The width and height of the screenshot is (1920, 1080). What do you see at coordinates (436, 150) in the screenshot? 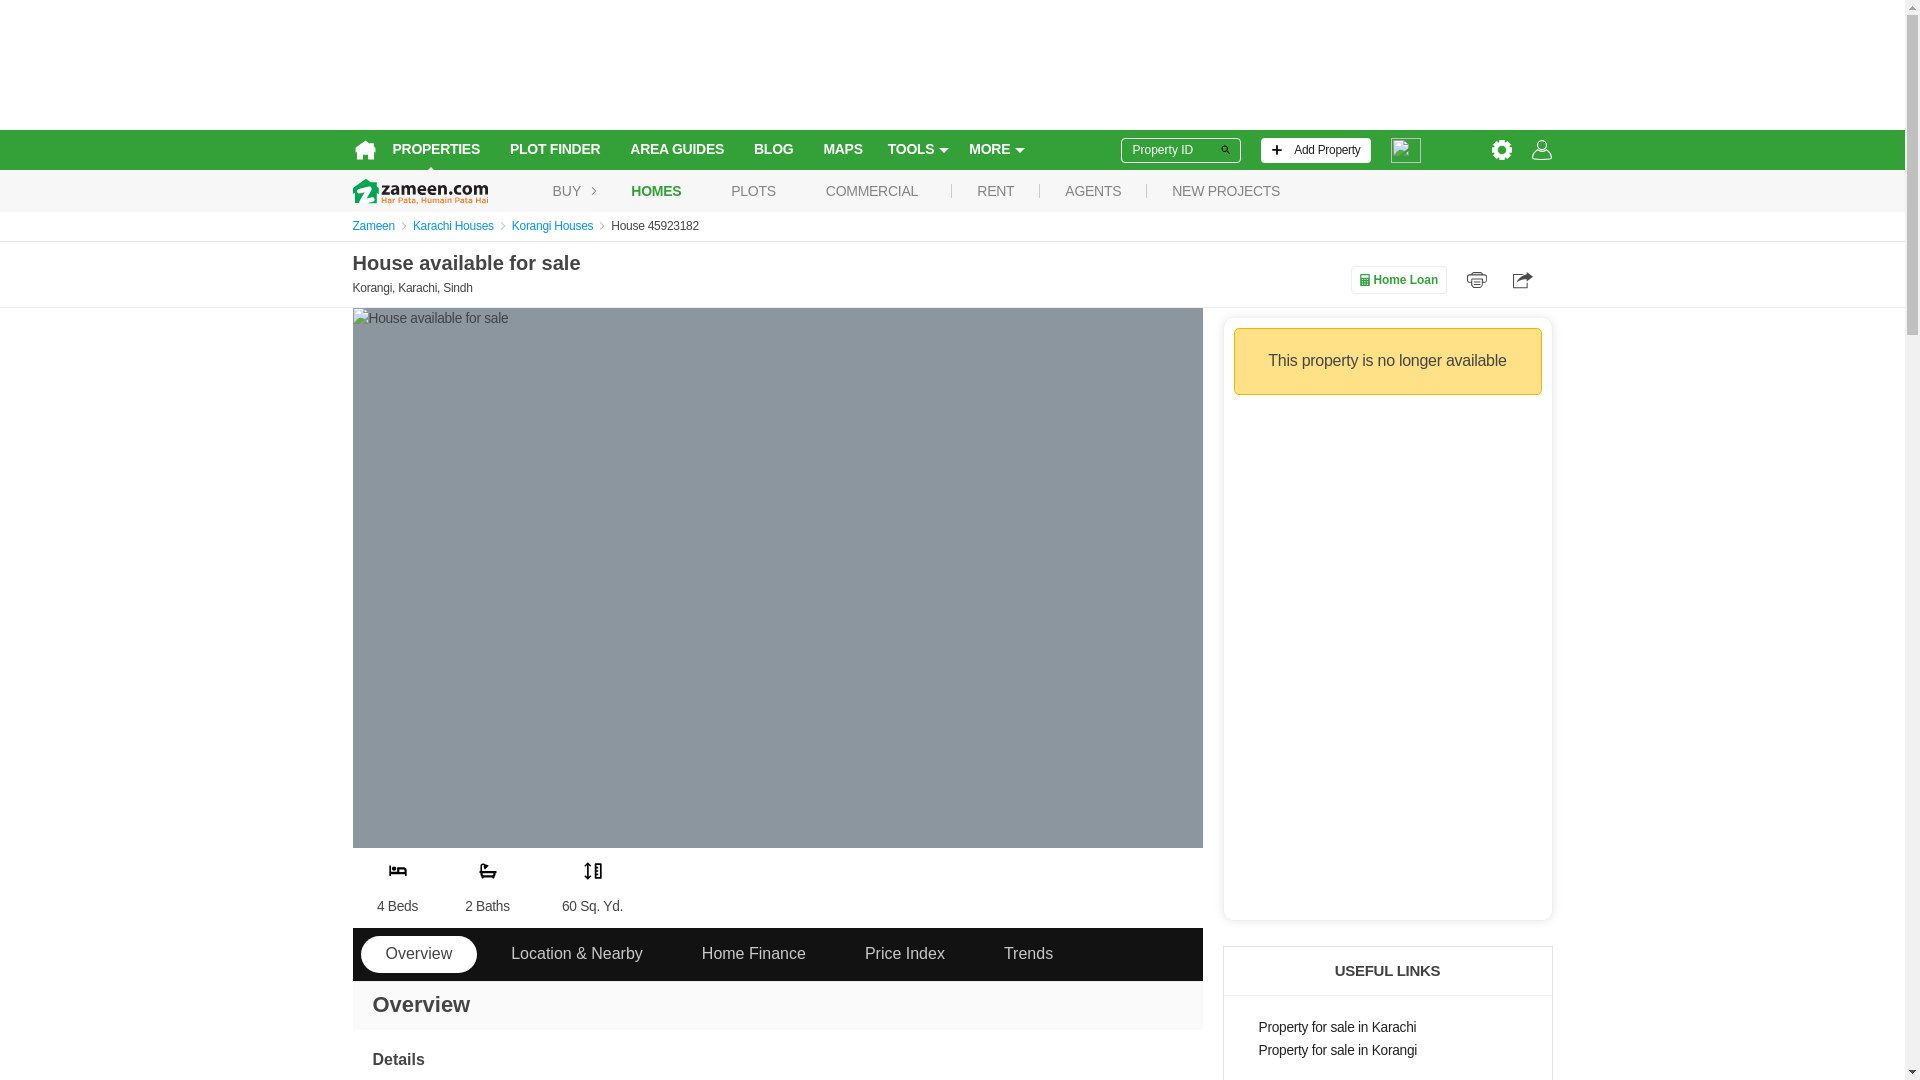
I see `Properties` at bounding box center [436, 150].